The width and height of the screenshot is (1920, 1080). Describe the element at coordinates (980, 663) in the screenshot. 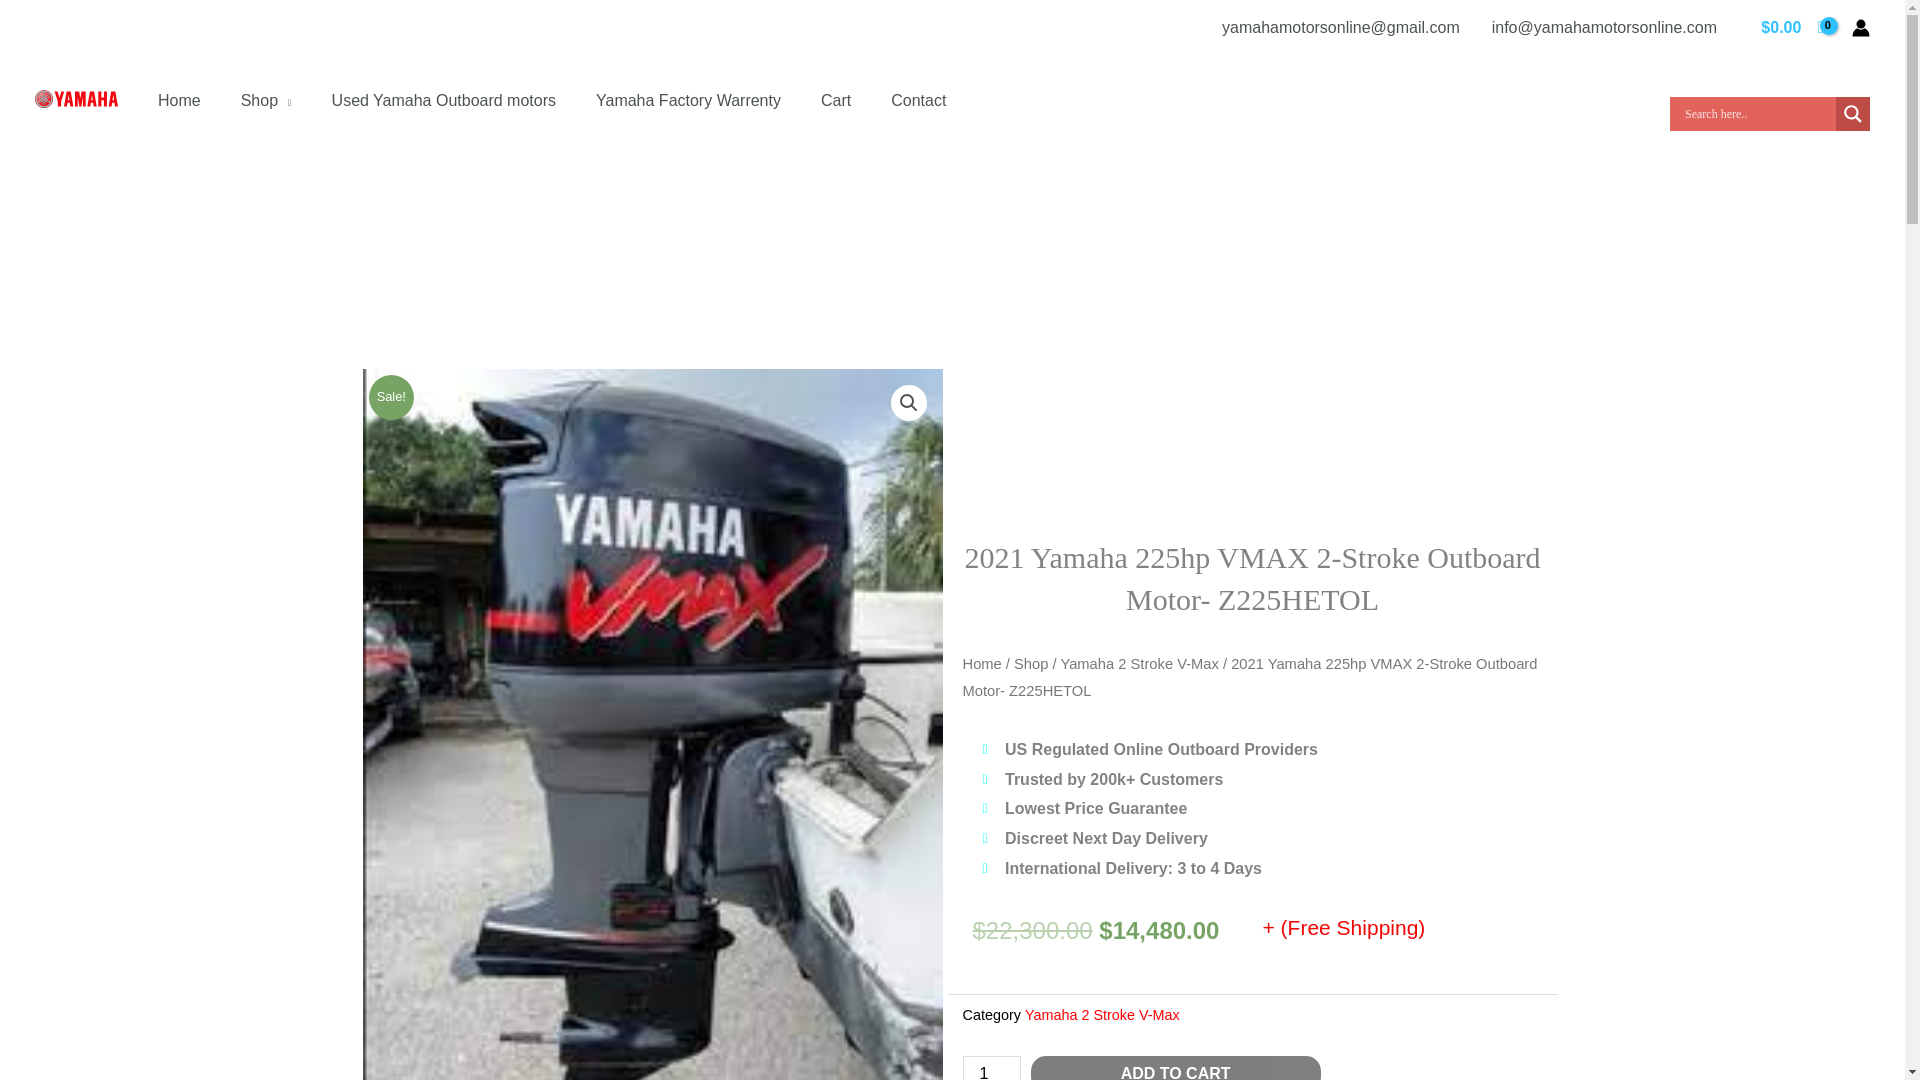

I see `Home` at that location.